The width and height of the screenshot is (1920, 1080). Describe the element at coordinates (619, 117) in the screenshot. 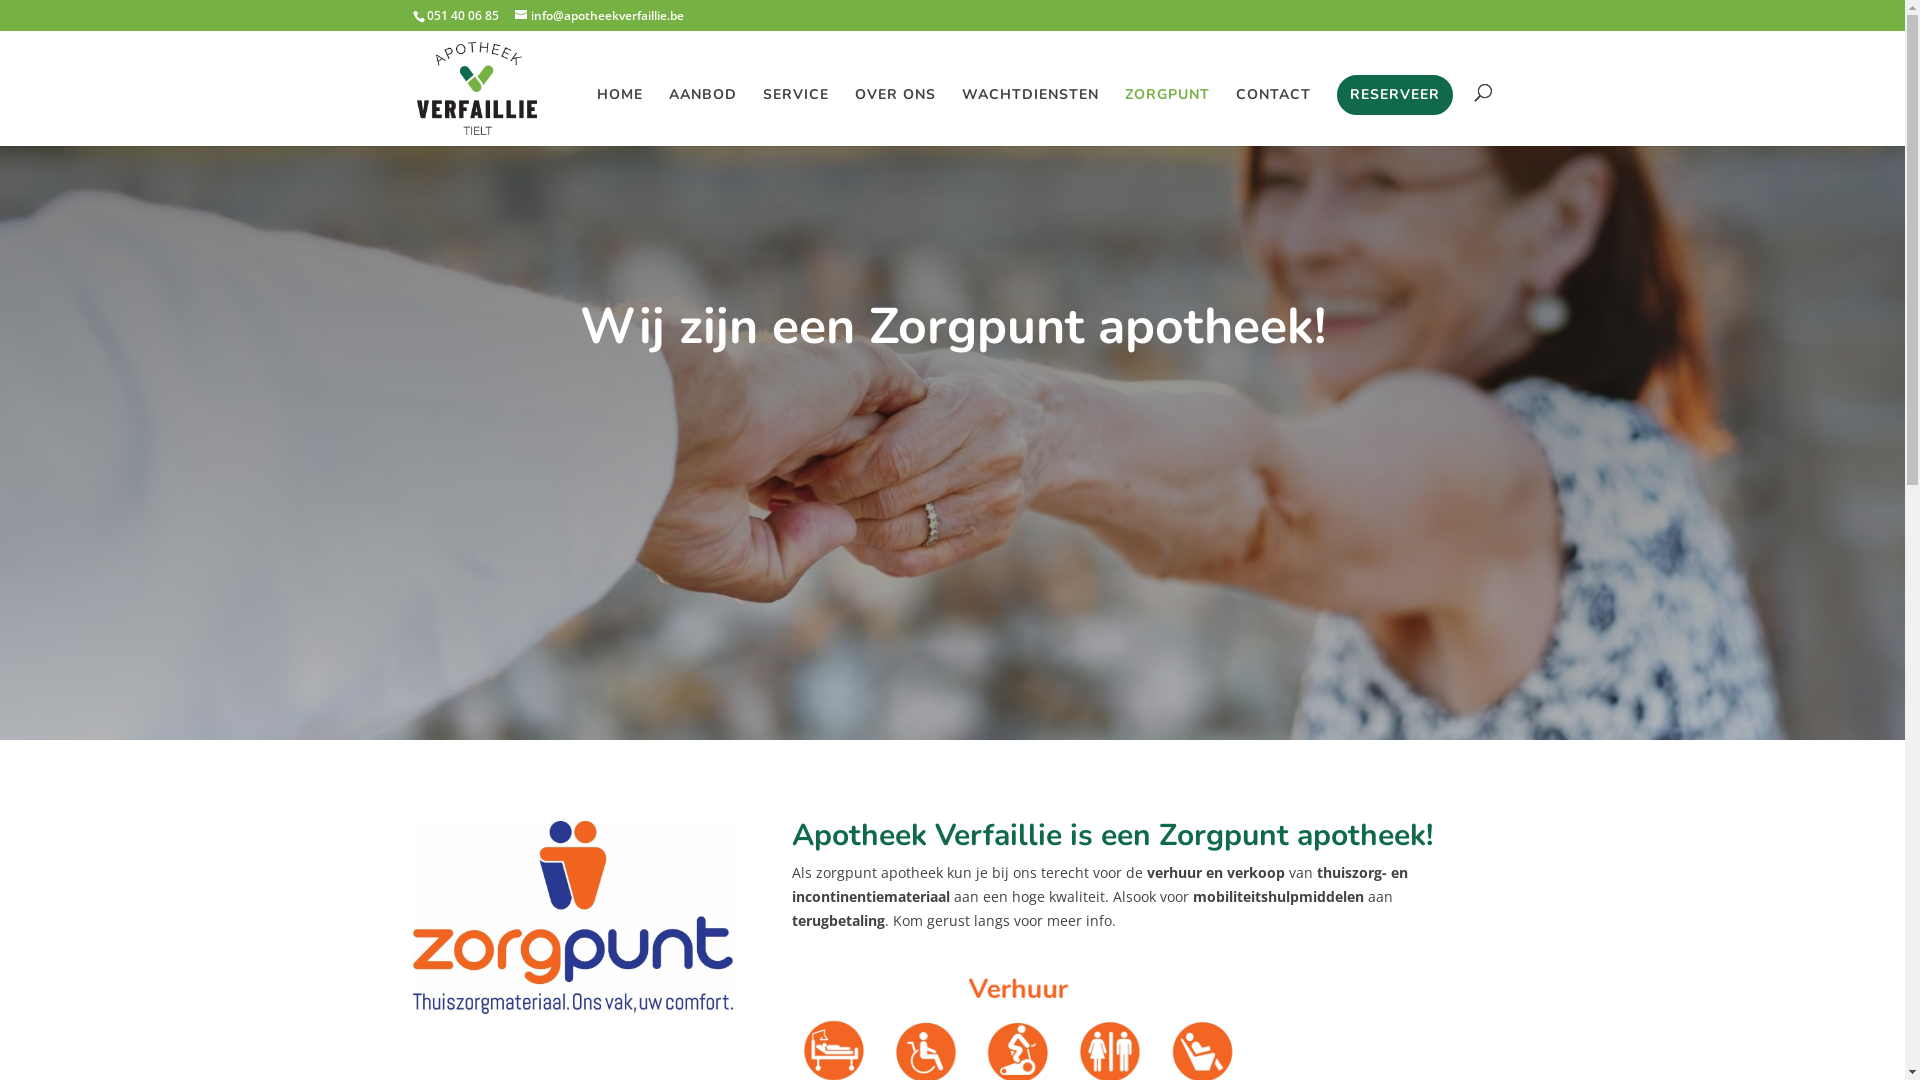

I see `HOME` at that location.